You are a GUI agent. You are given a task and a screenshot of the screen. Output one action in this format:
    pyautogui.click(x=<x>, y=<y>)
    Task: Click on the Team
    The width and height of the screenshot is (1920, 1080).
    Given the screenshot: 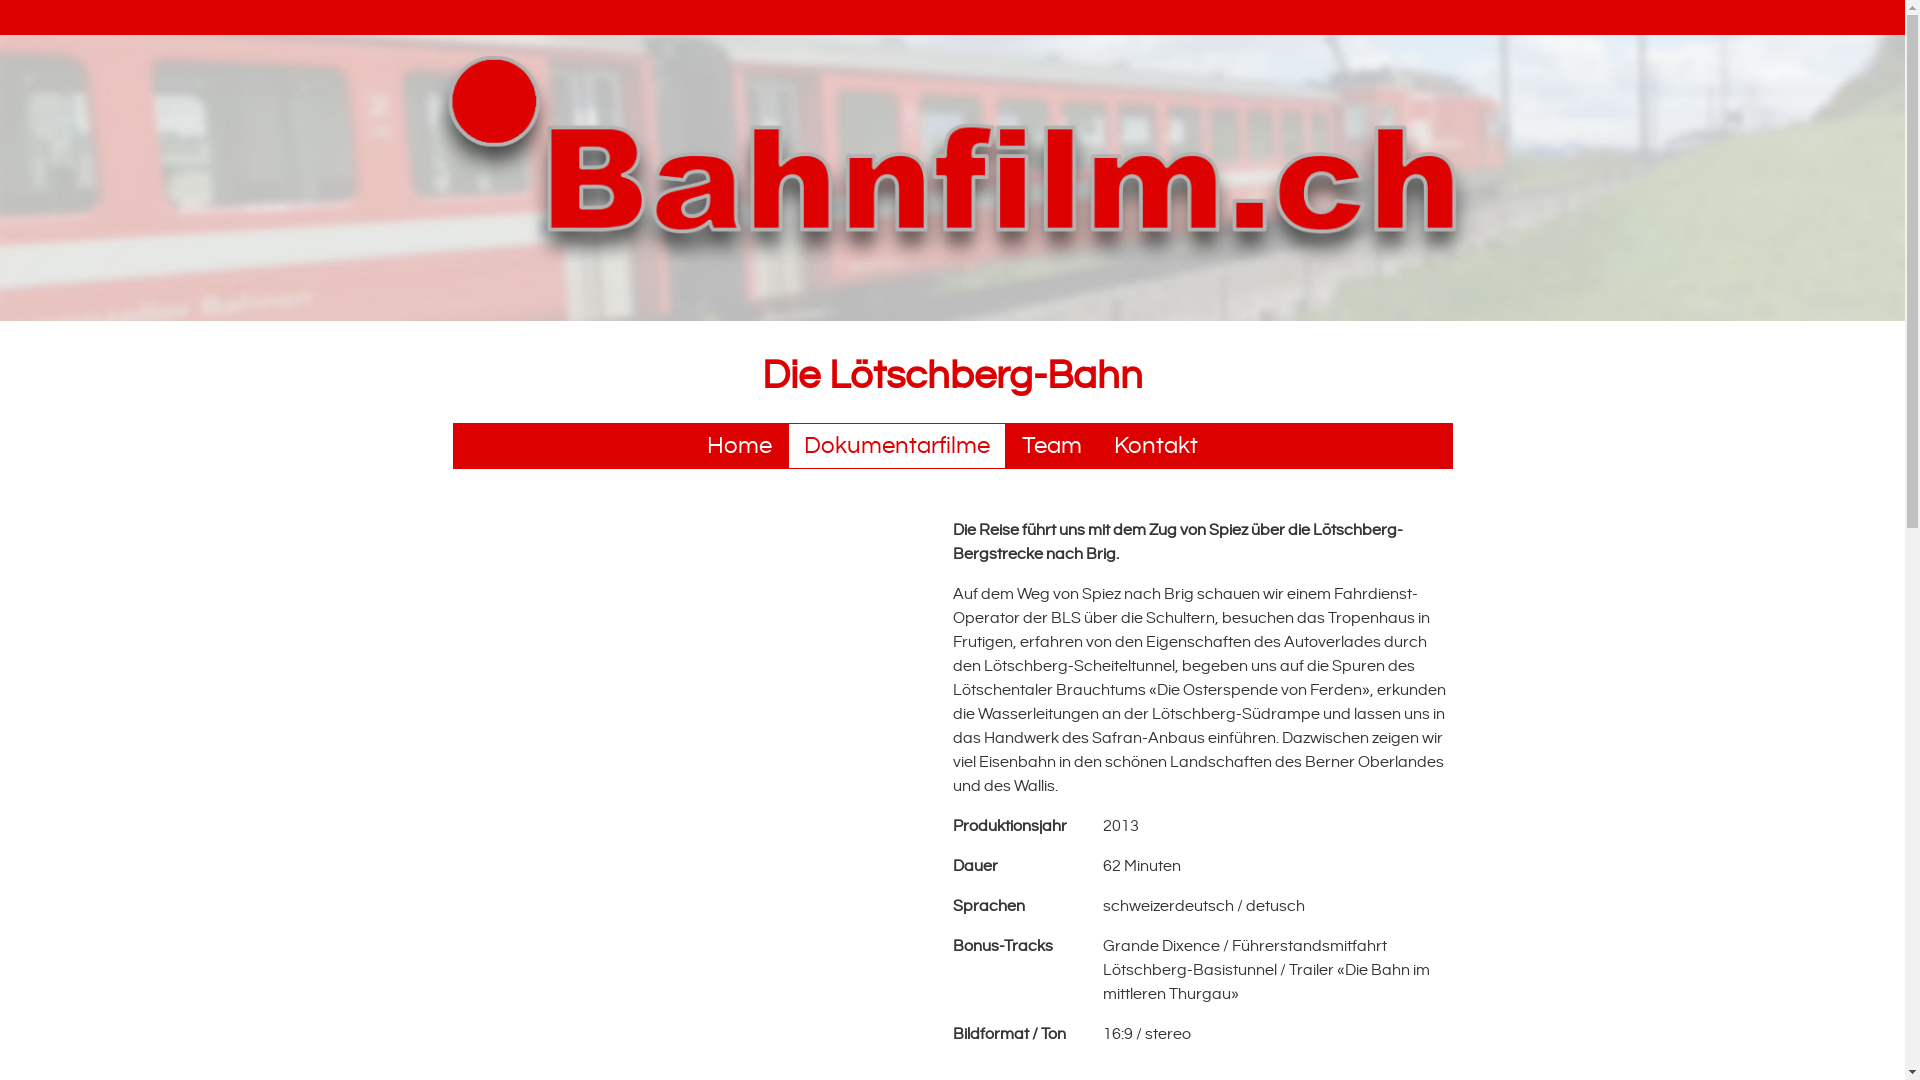 What is the action you would take?
    pyautogui.click(x=1052, y=446)
    